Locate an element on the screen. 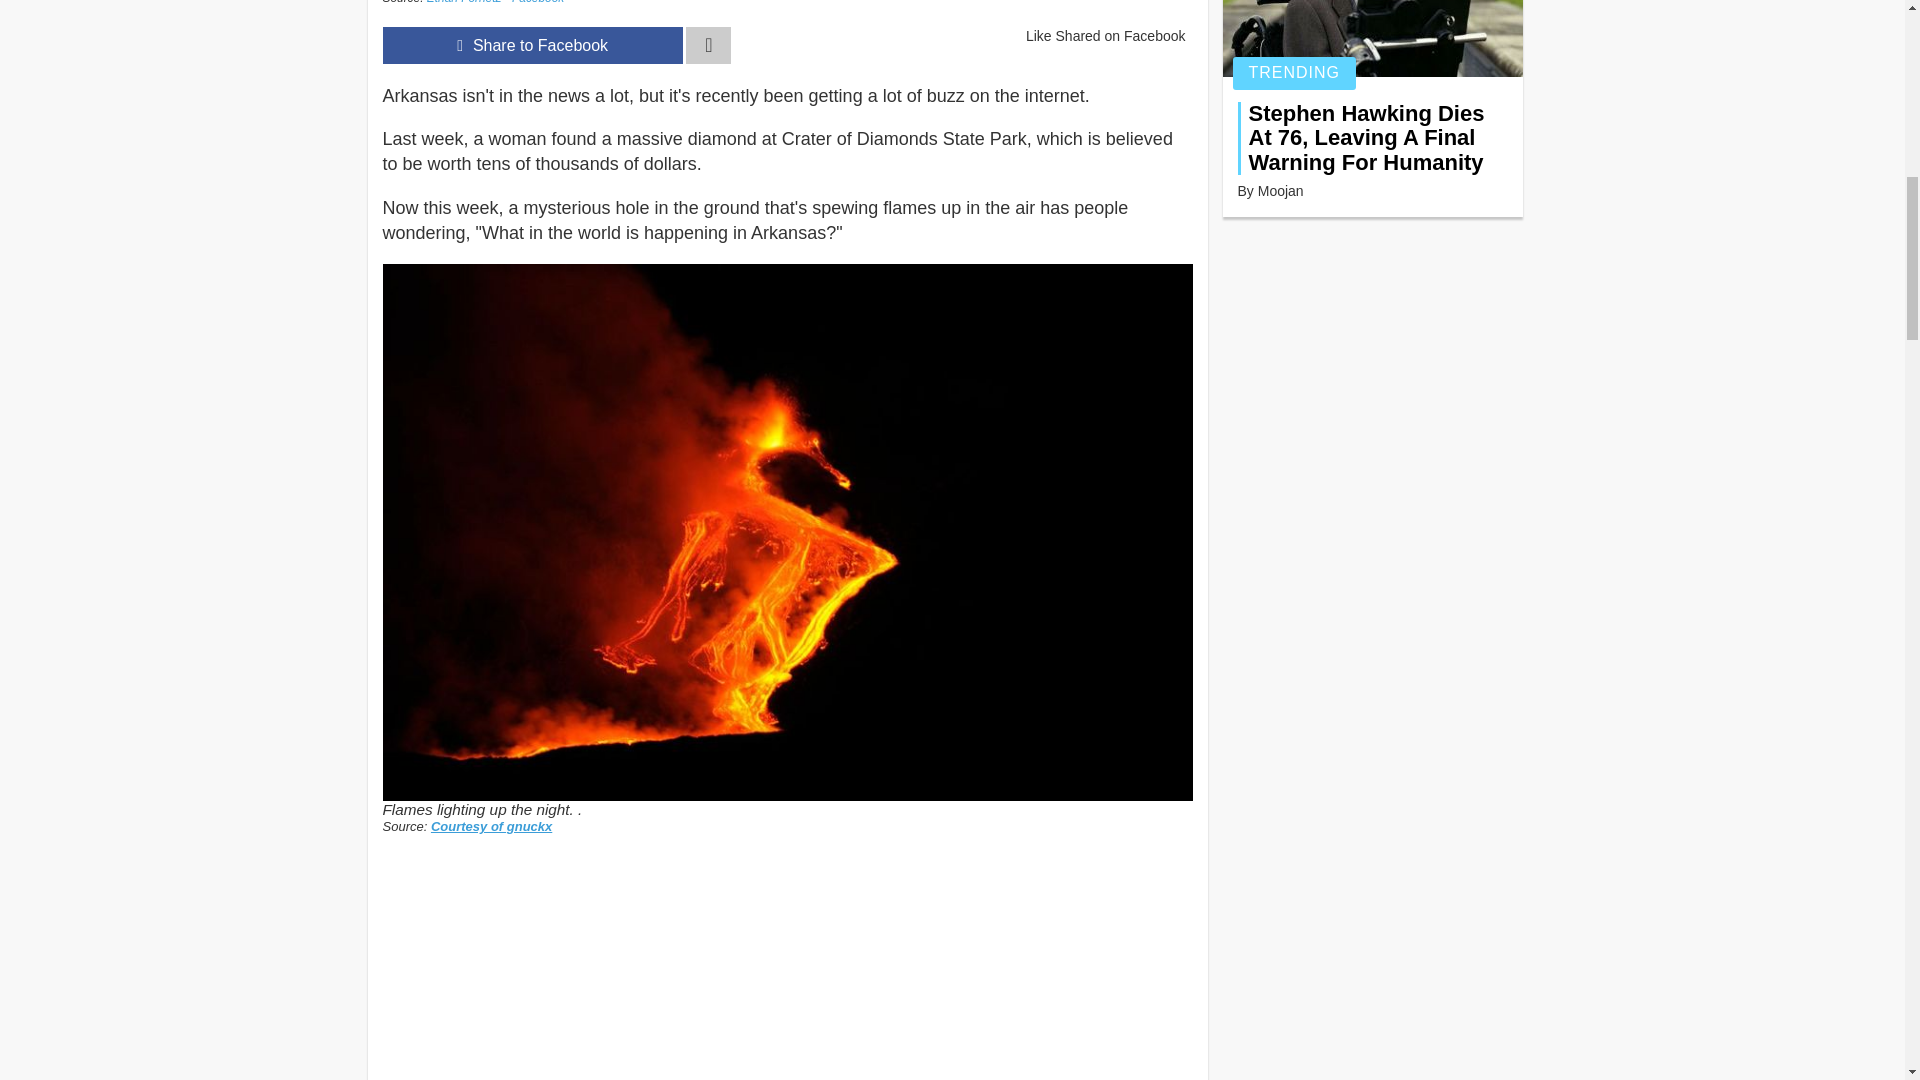  Ethan Forhetz - Facebook is located at coordinates (495, 2).